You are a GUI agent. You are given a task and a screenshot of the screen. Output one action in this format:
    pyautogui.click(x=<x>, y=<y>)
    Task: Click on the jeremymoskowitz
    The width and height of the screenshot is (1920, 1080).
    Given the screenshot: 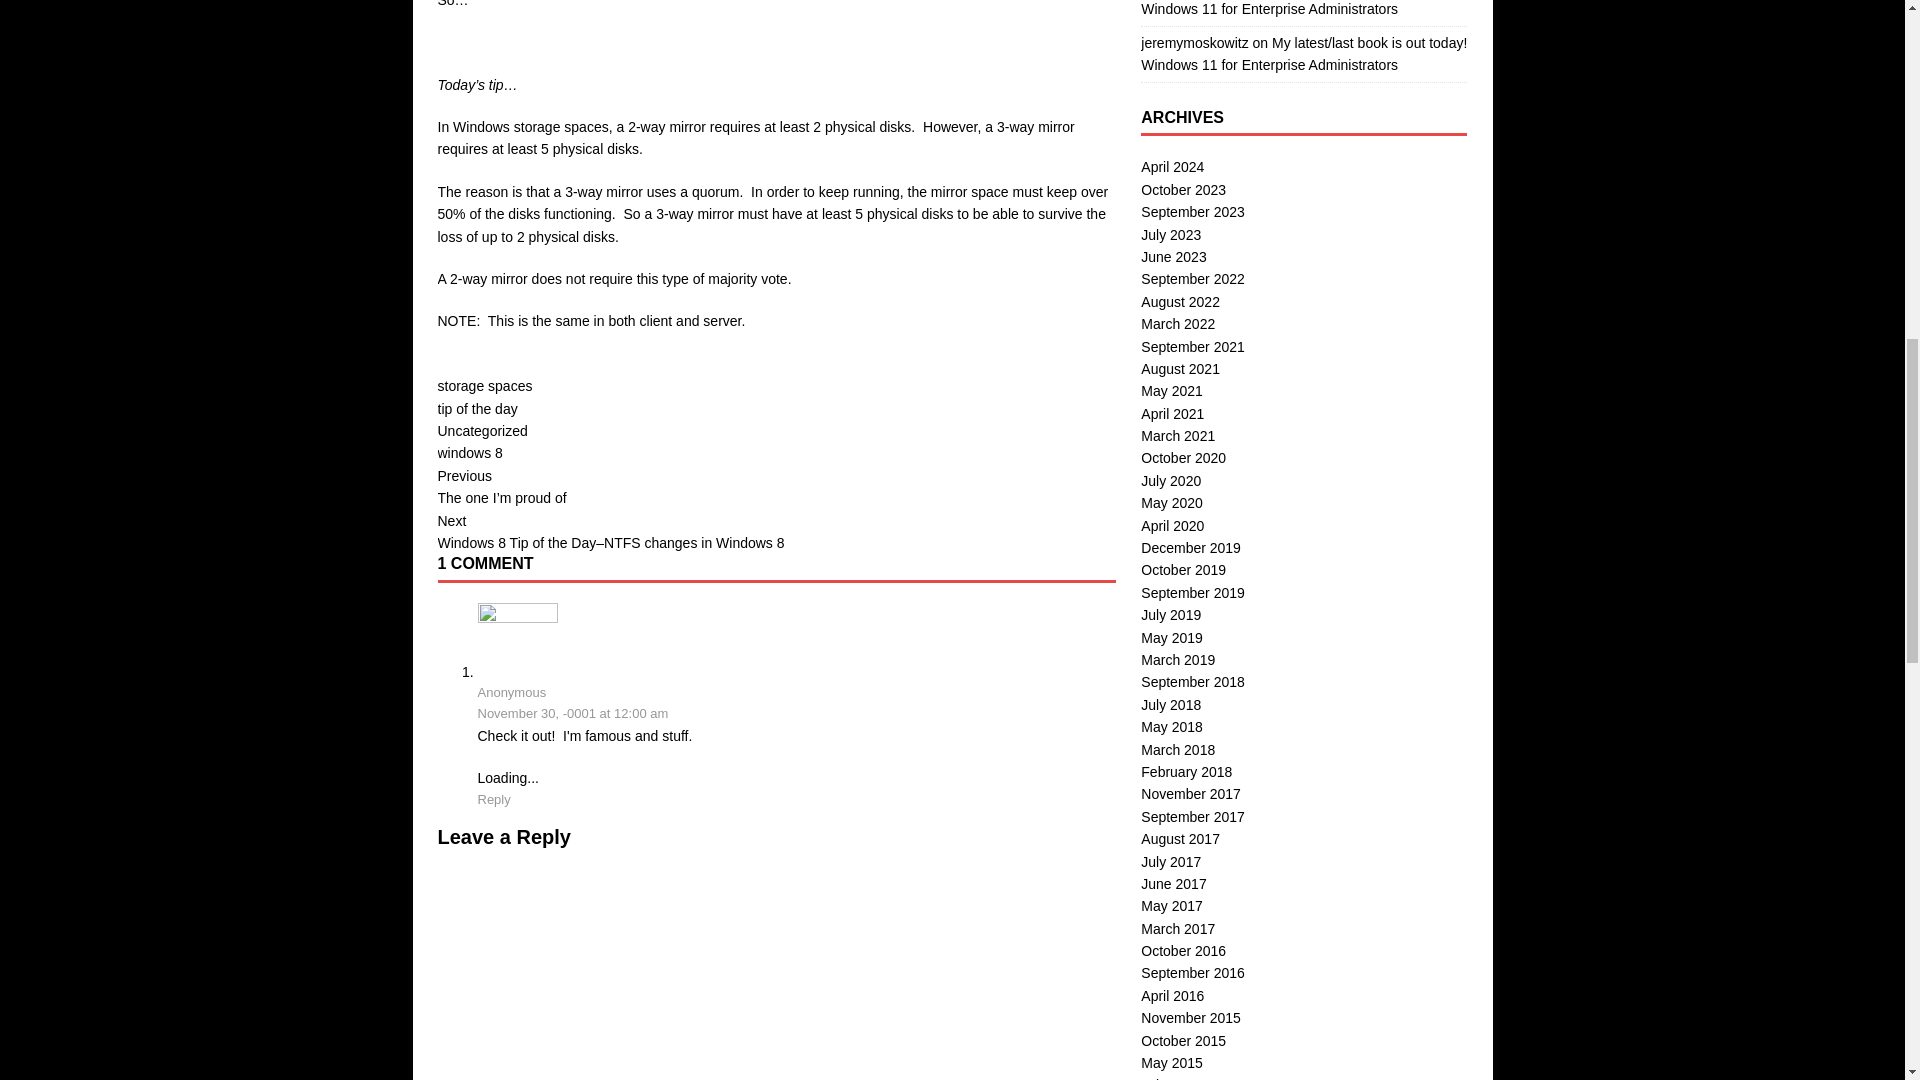 What is the action you would take?
    pyautogui.click(x=1194, y=42)
    